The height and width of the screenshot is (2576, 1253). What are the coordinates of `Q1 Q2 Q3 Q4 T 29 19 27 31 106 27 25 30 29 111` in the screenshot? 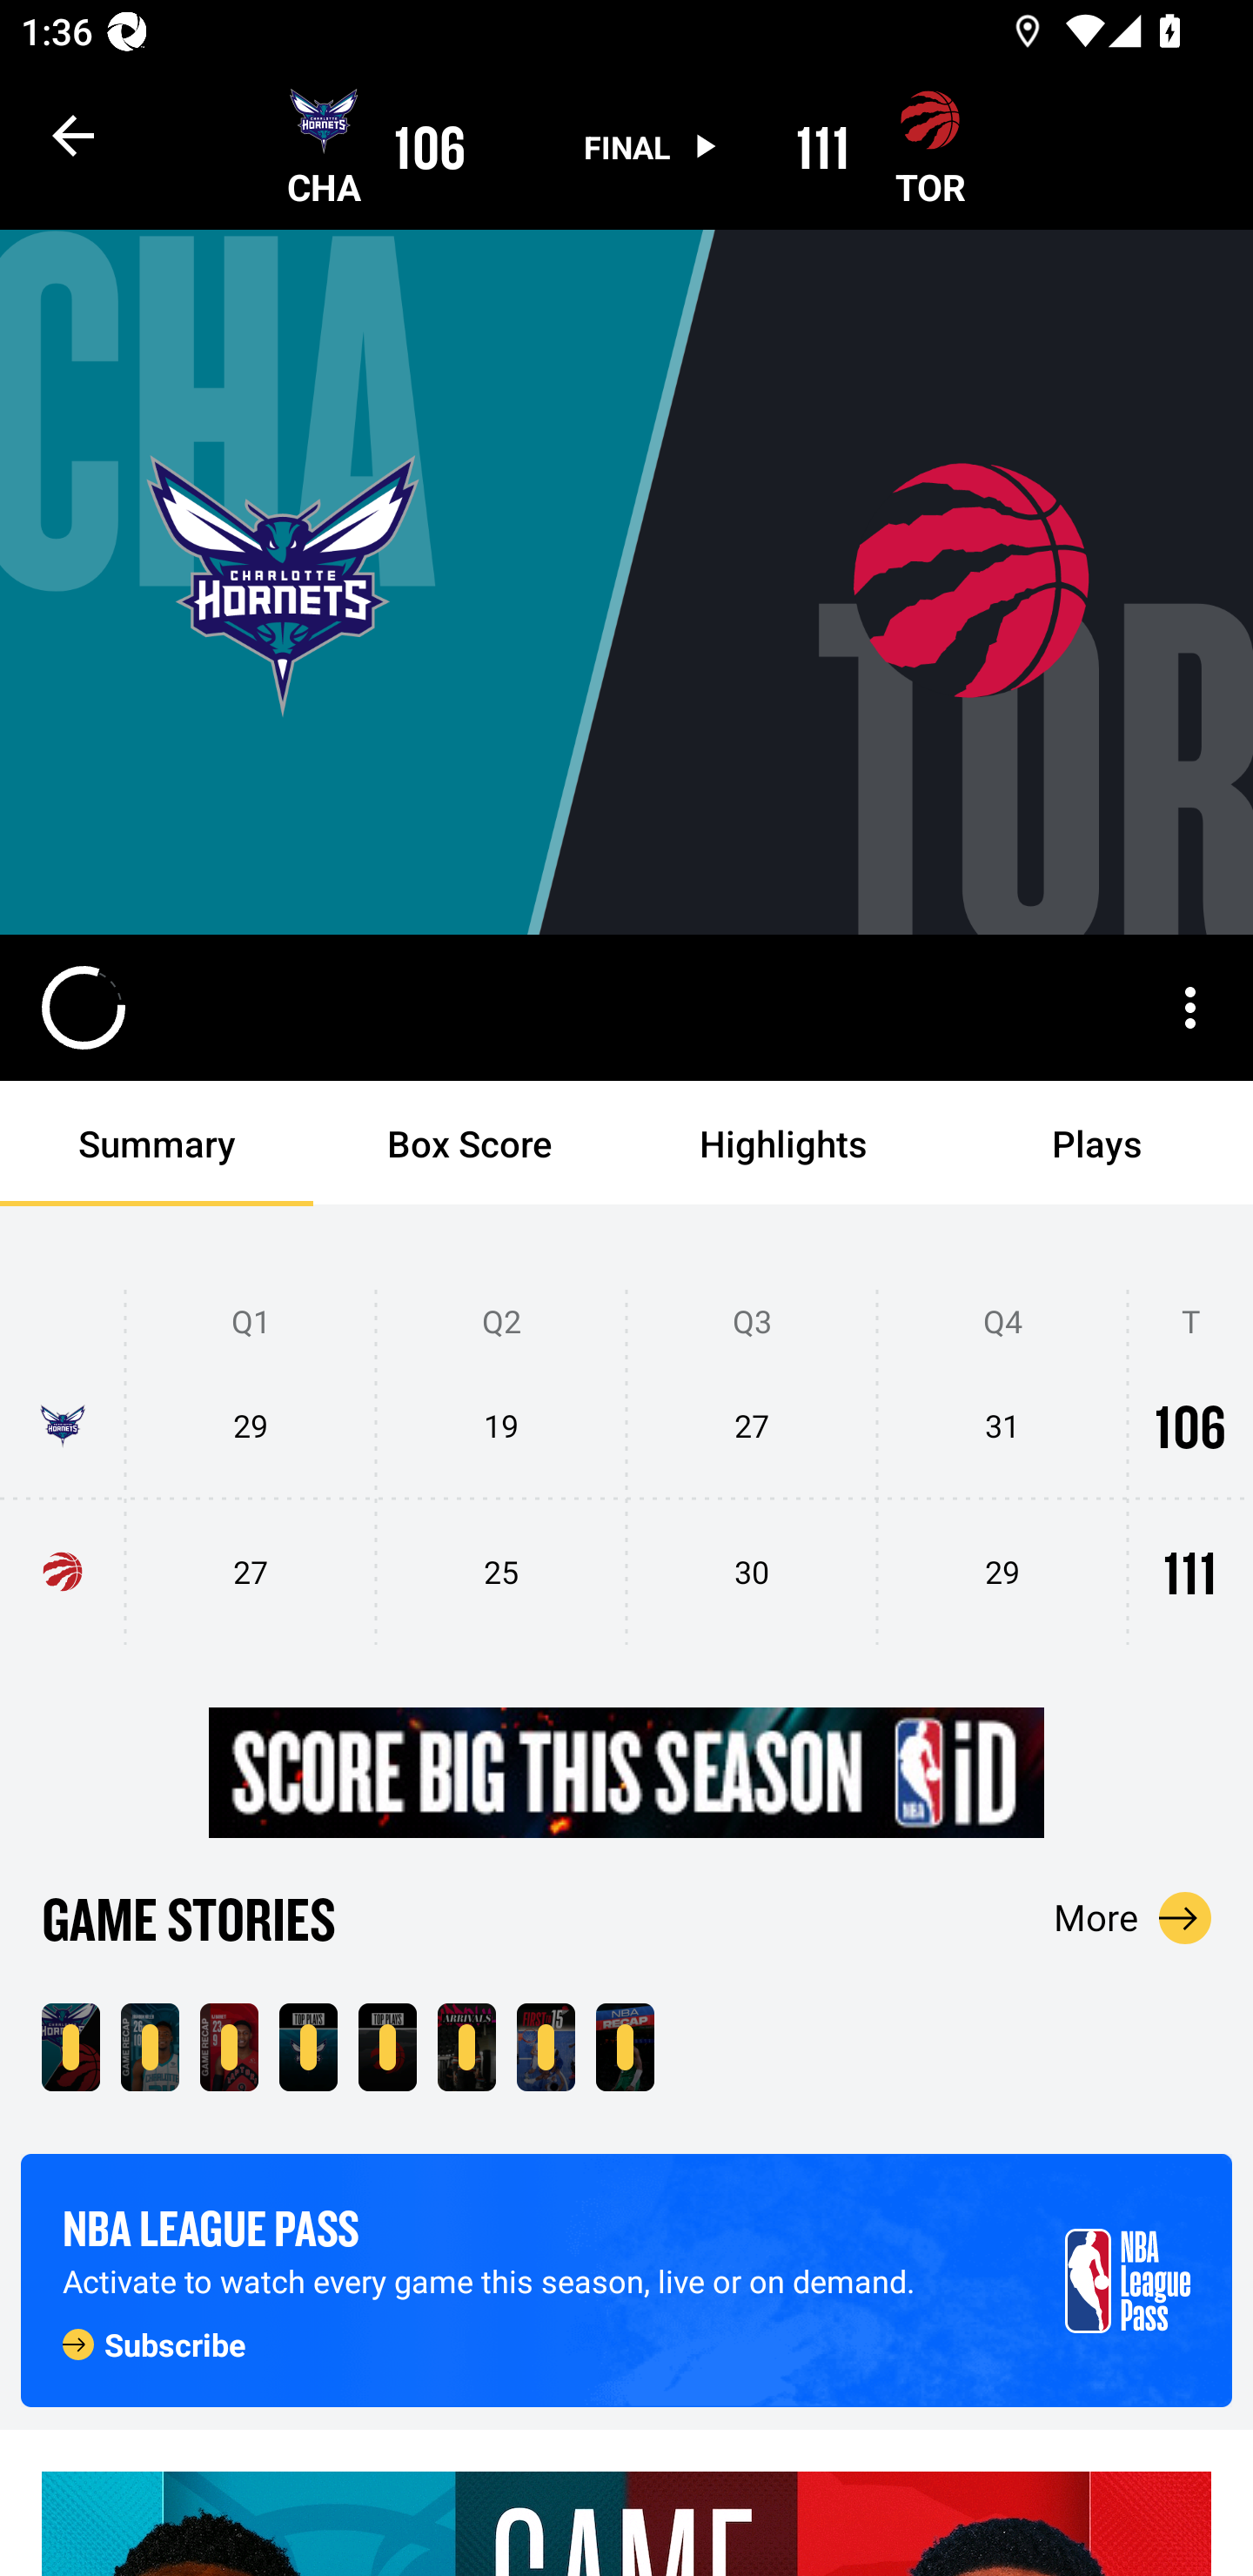 It's located at (626, 1468).